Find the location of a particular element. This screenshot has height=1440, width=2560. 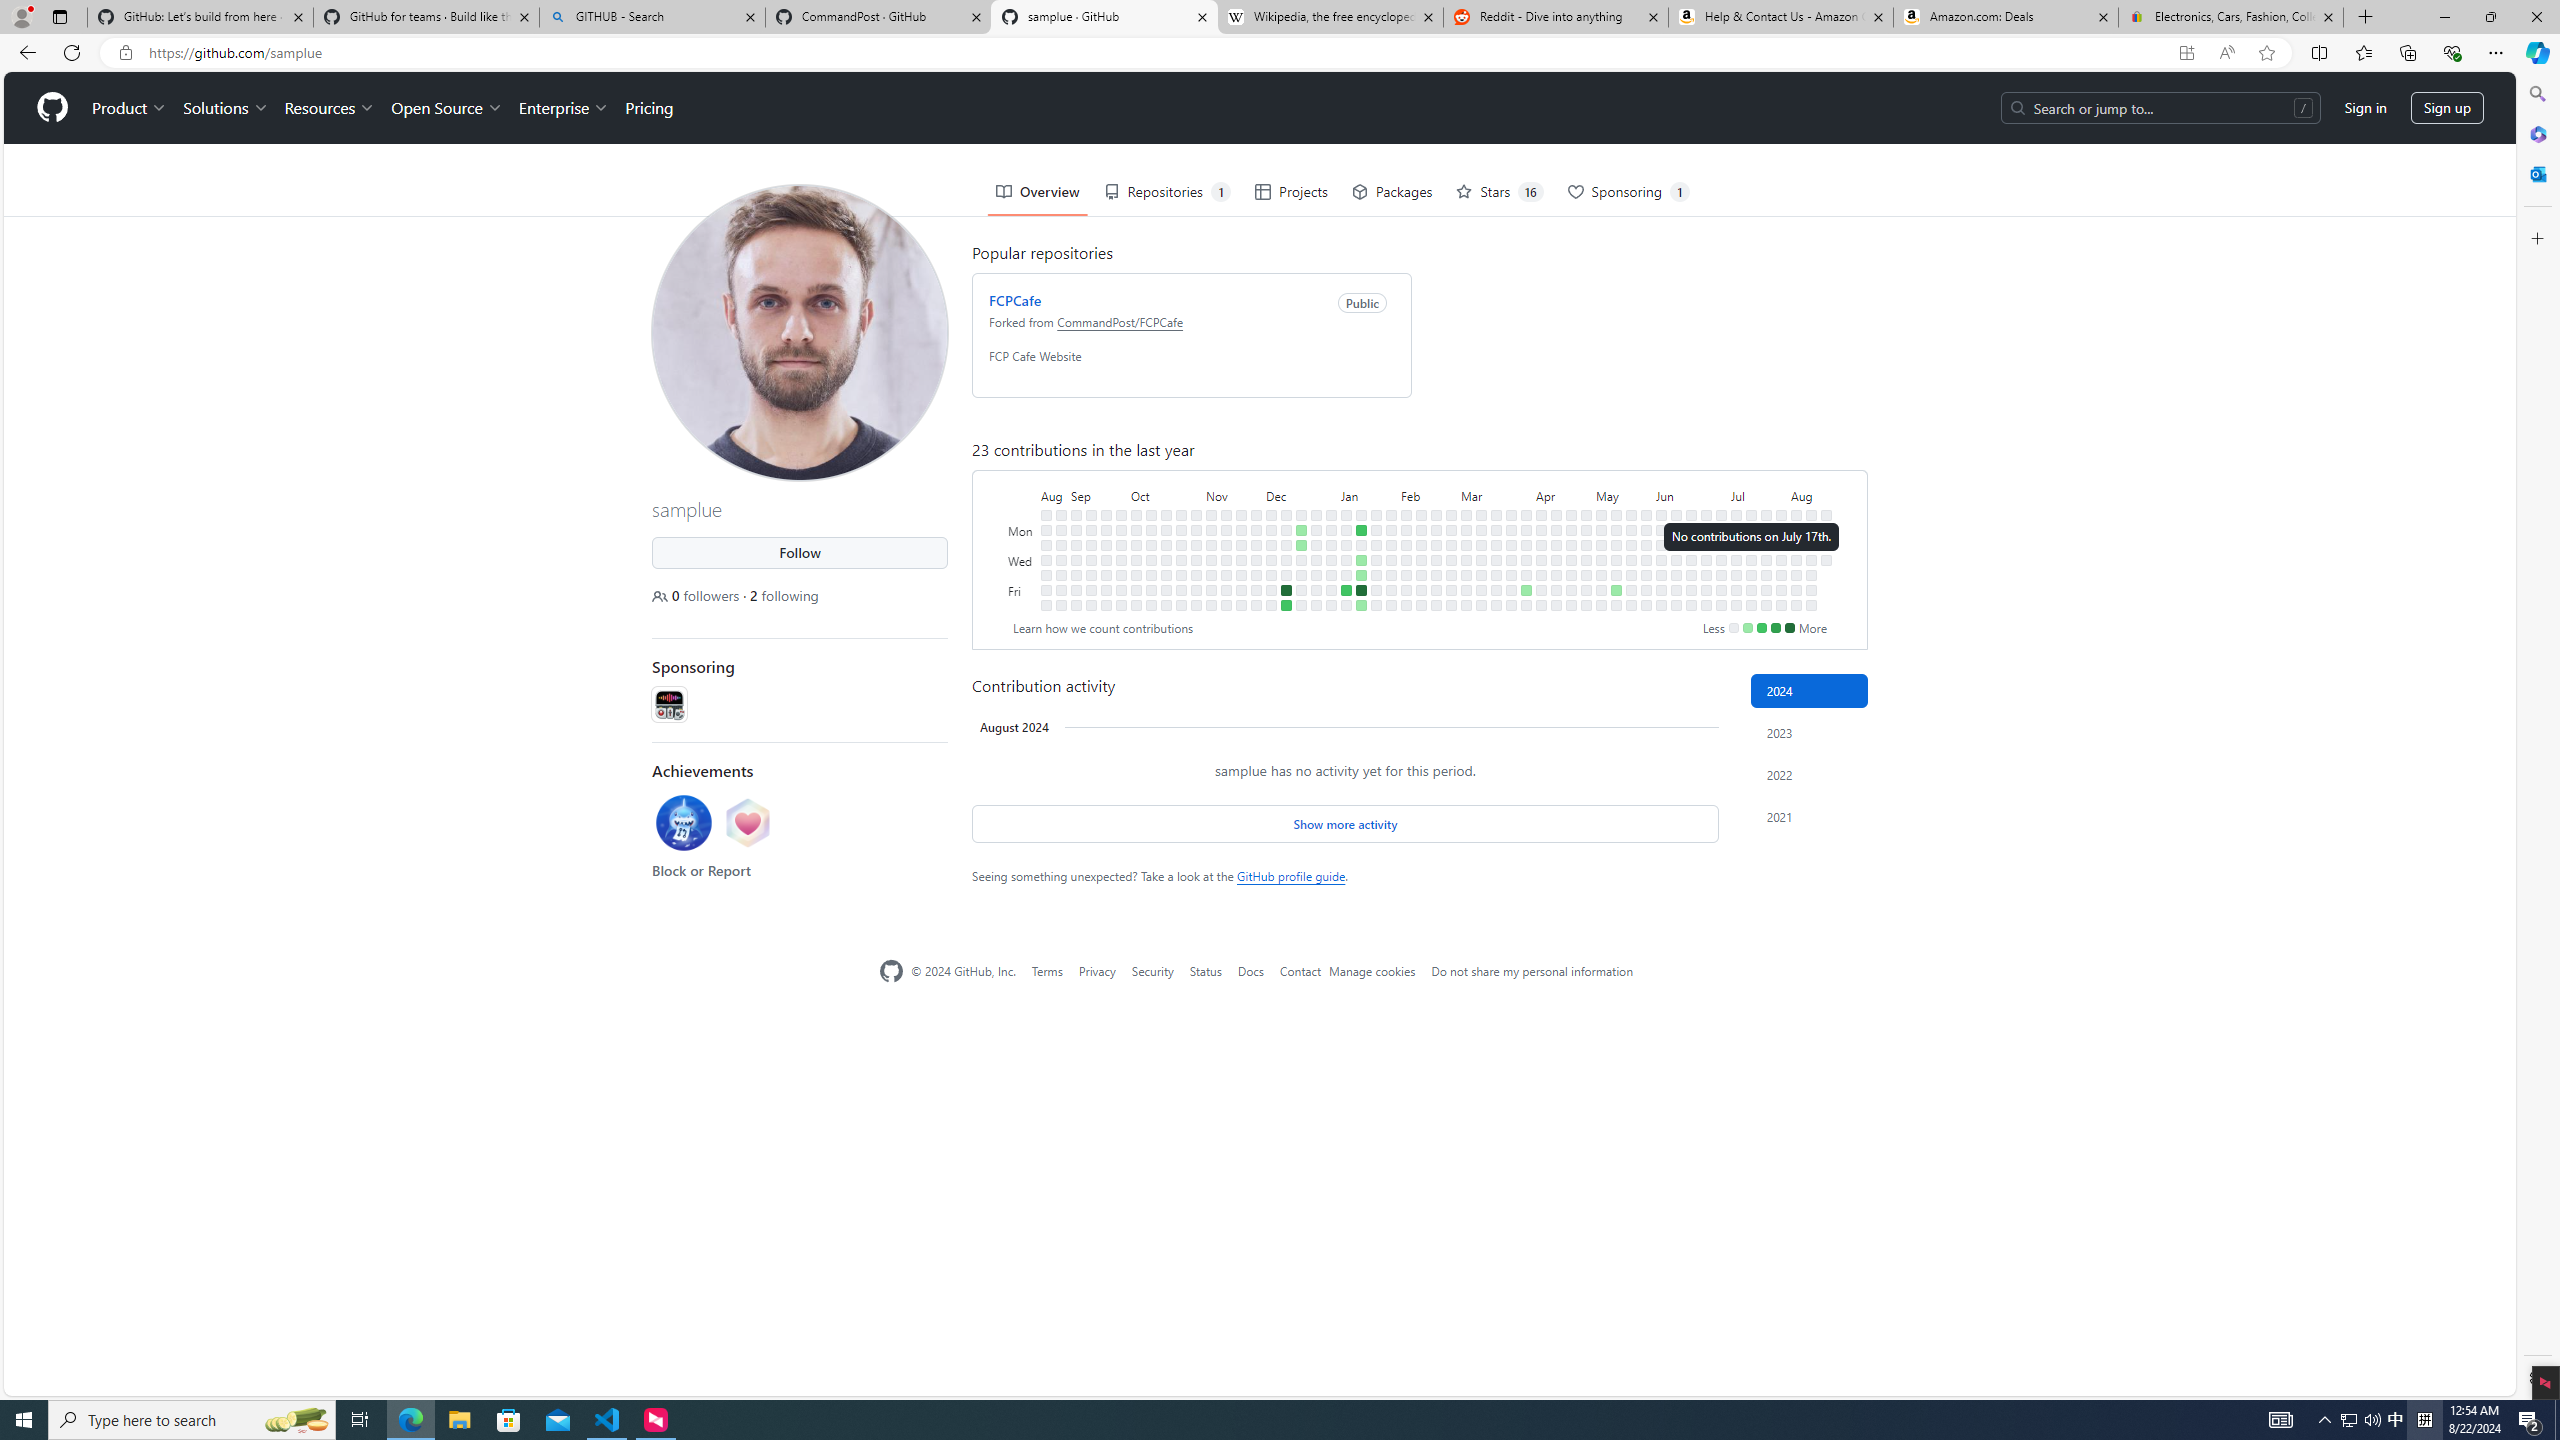

Achievement: Public Sponsor is located at coordinates (748, 822).